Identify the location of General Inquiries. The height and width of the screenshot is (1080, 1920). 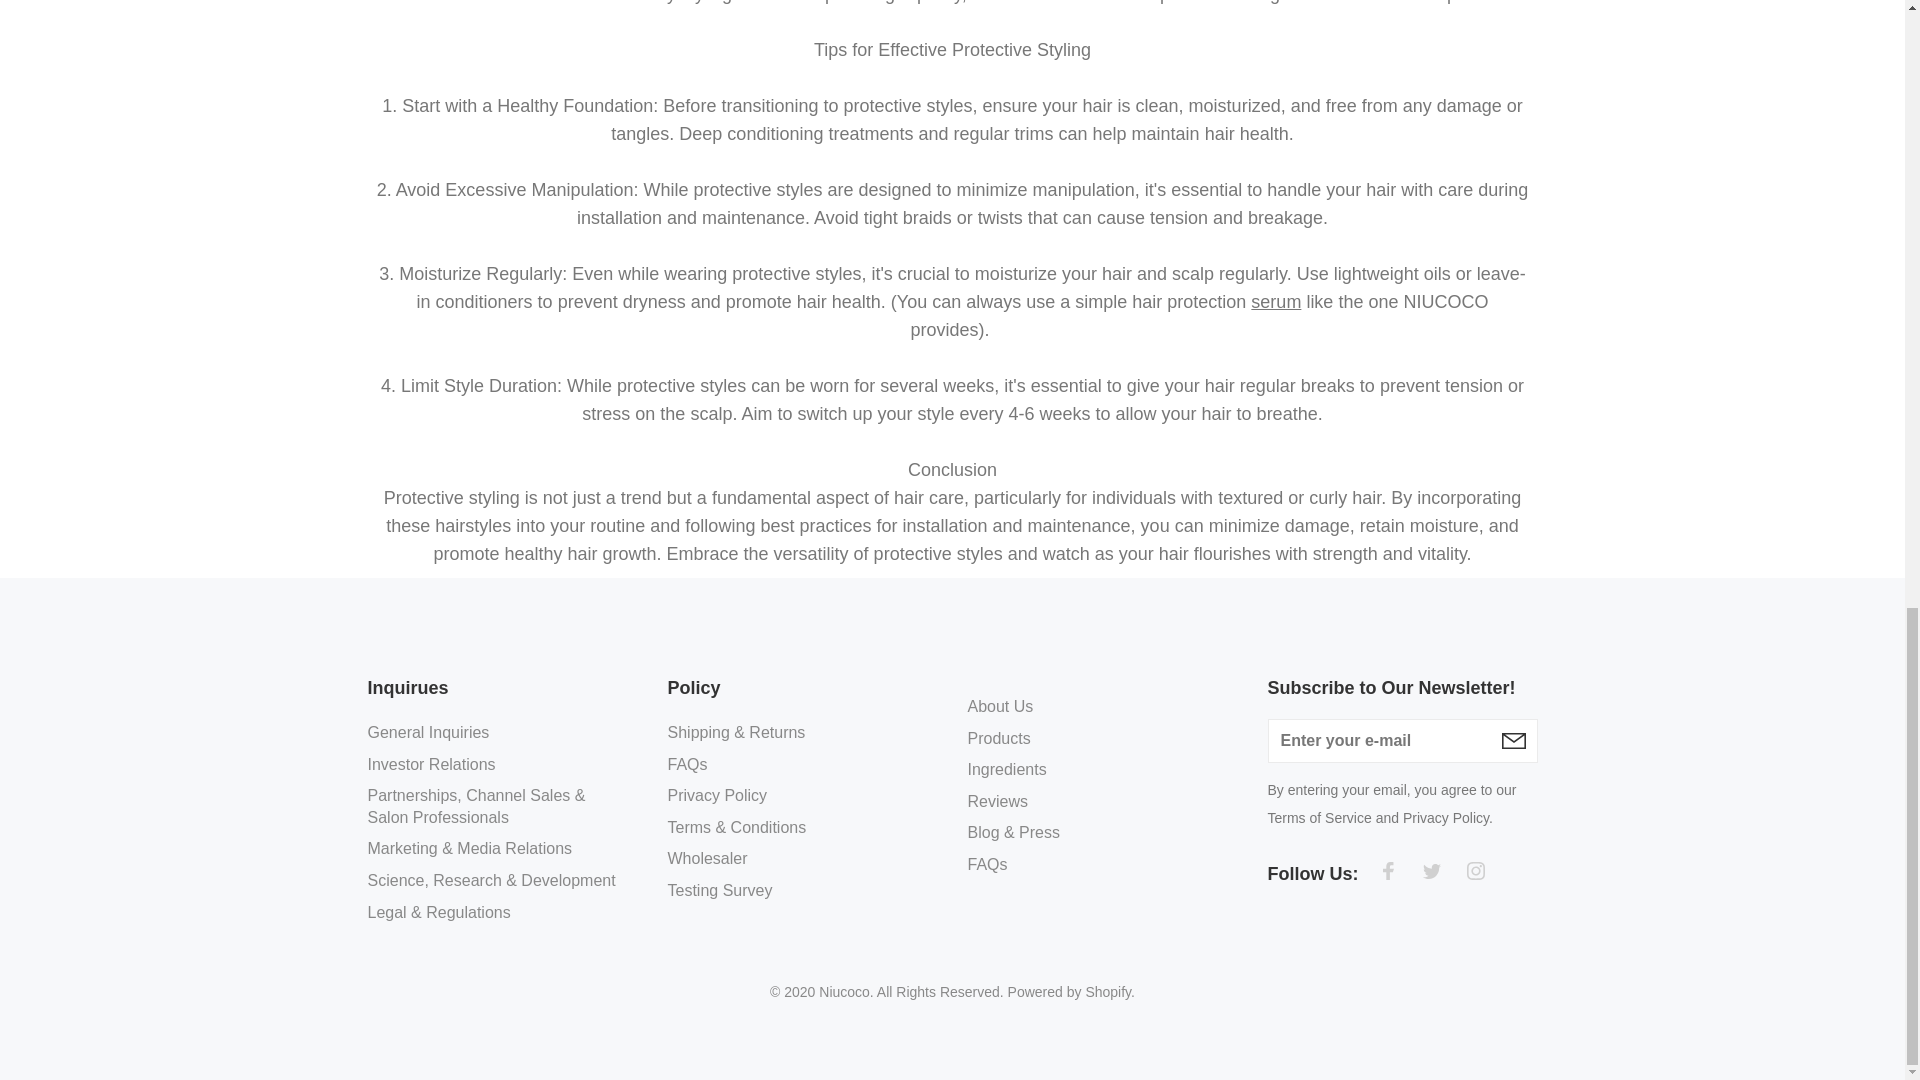
(428, 736).